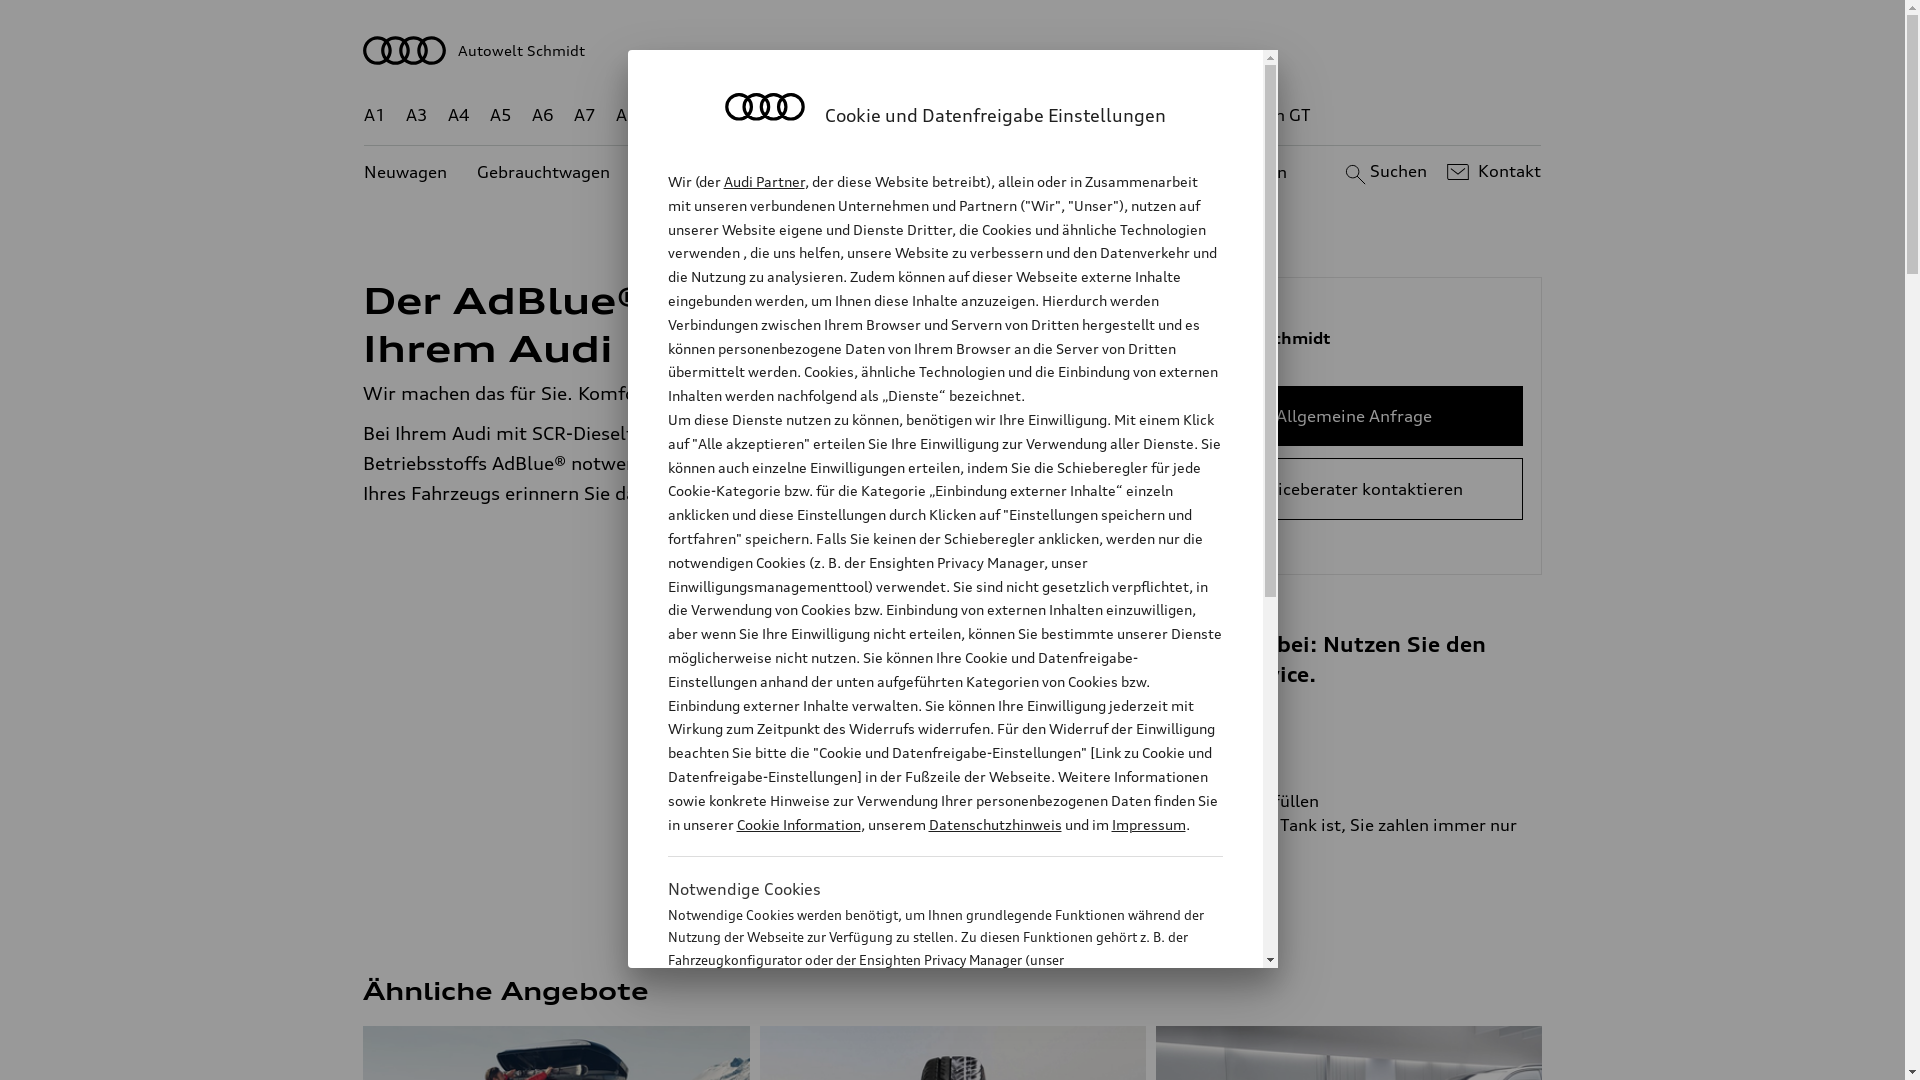 This screenshot has width=1920, height=1080. Describe the element at coordinates (670, 116) in the screenshot. I see `Q2` at that location.